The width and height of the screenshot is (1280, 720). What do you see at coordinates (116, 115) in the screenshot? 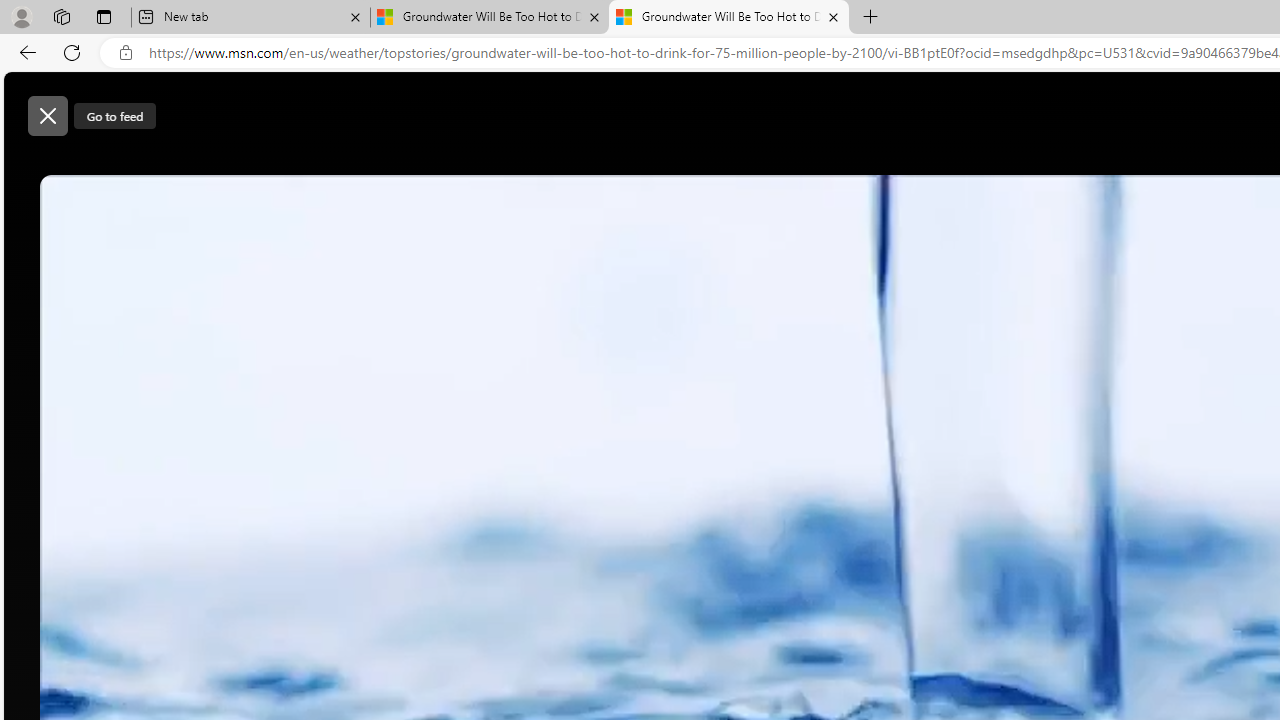
I see `Go to feed` at bounding box center [116, 115].